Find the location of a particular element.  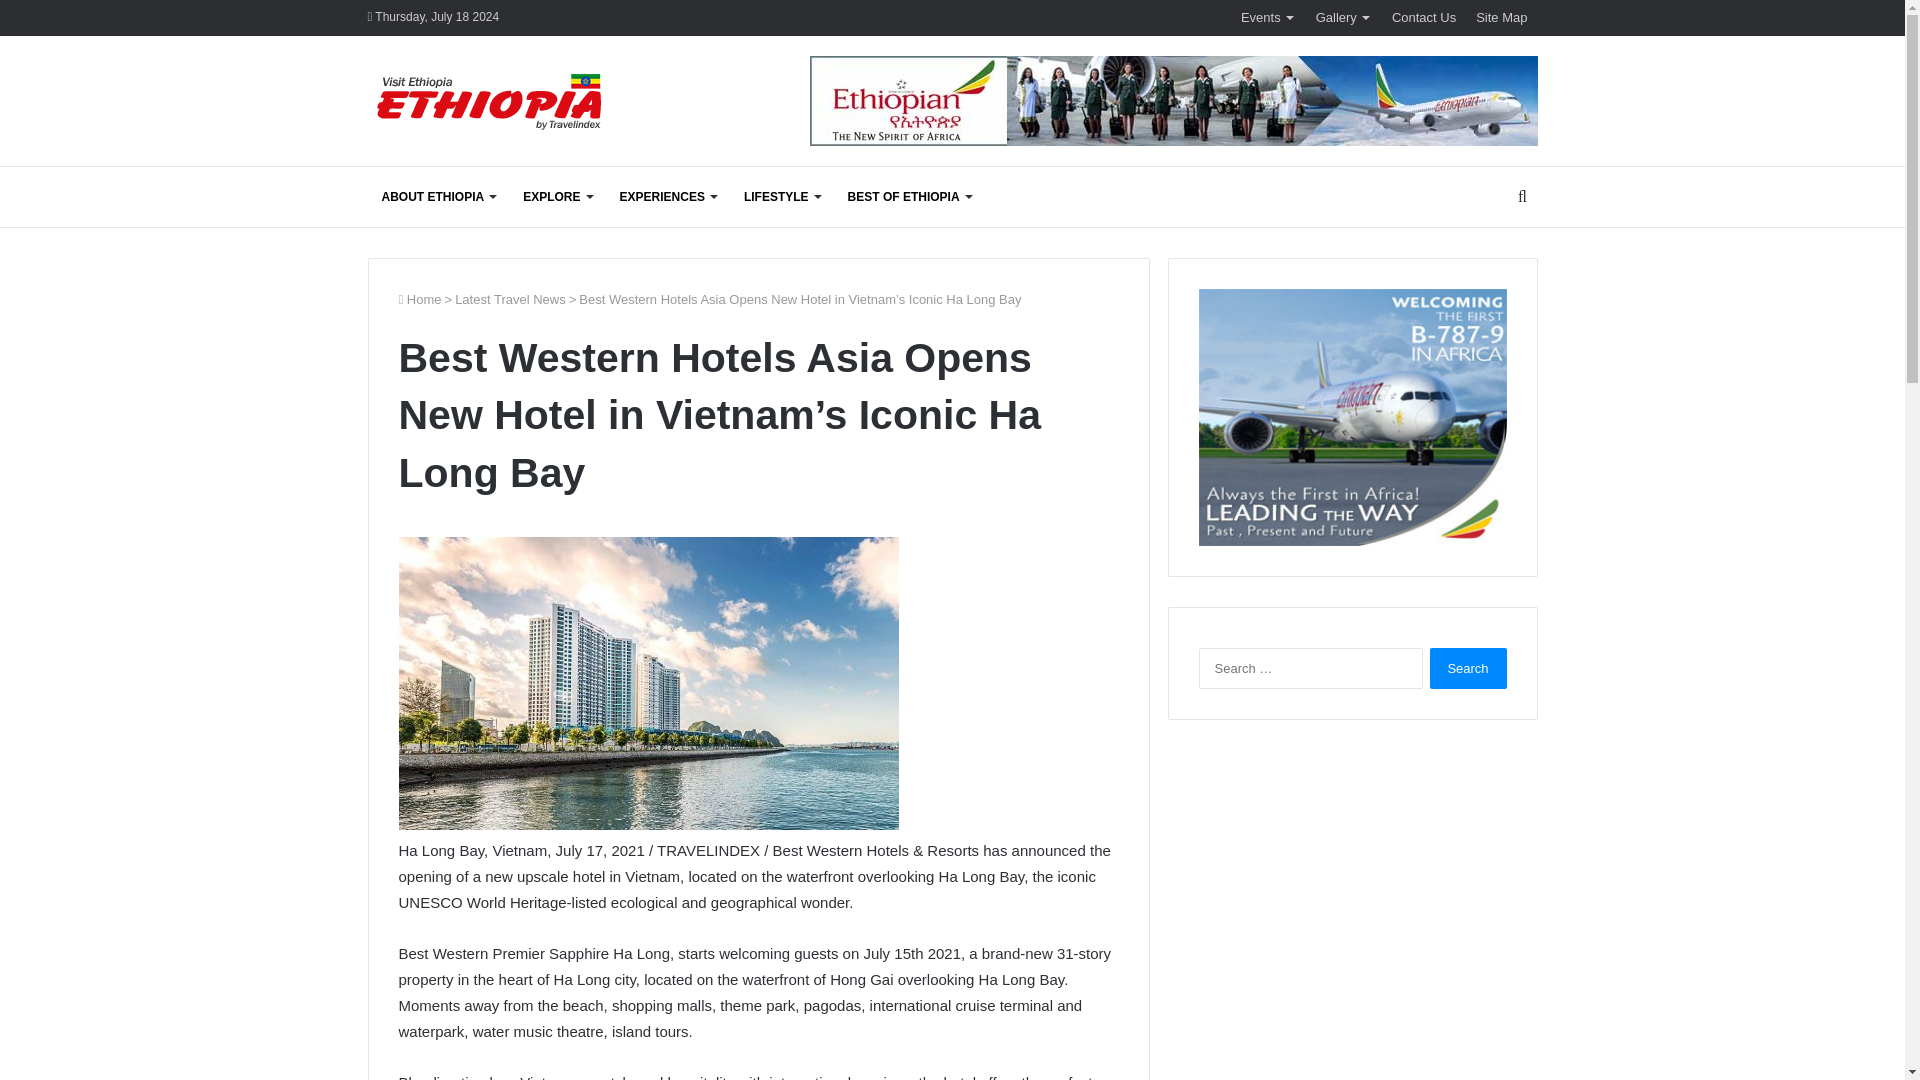

Events is located at coordinates (1268, 17).